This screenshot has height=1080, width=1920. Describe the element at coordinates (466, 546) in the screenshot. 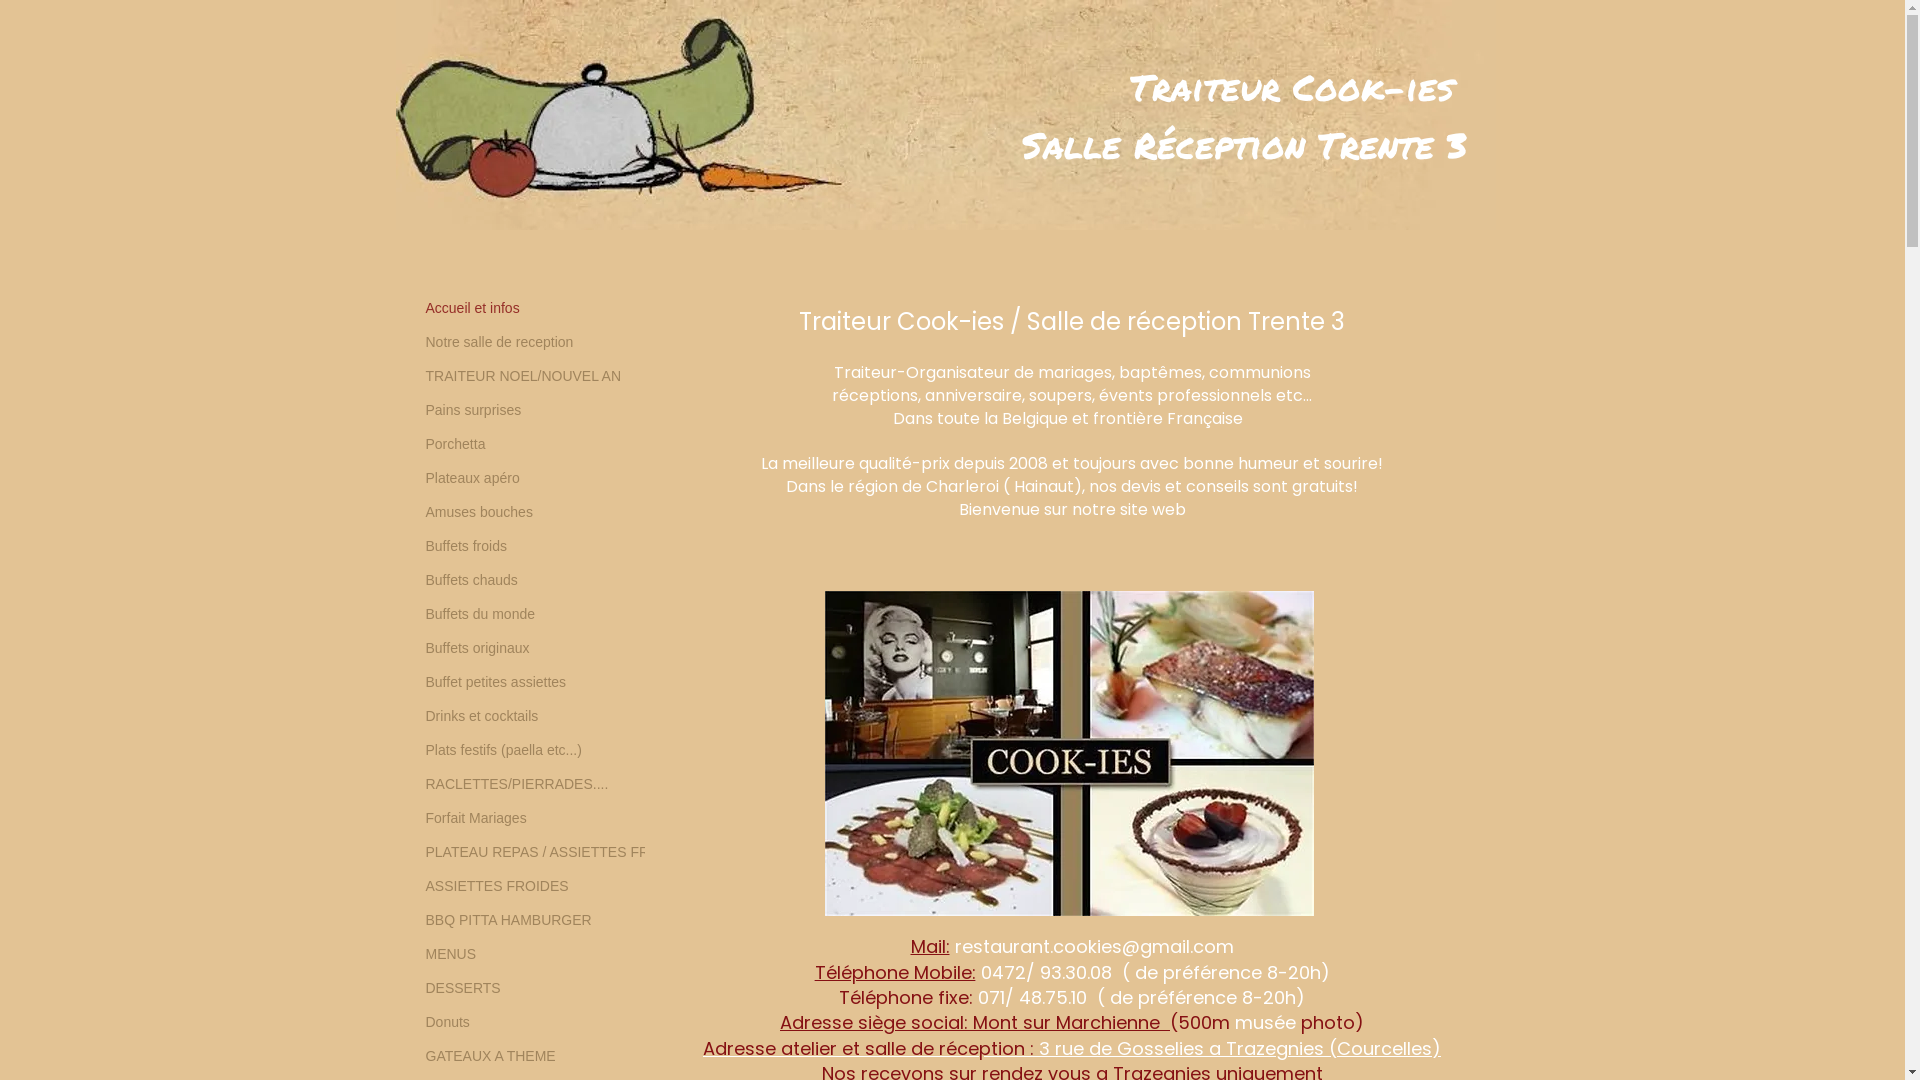

I see `Buffets froids` at that location.